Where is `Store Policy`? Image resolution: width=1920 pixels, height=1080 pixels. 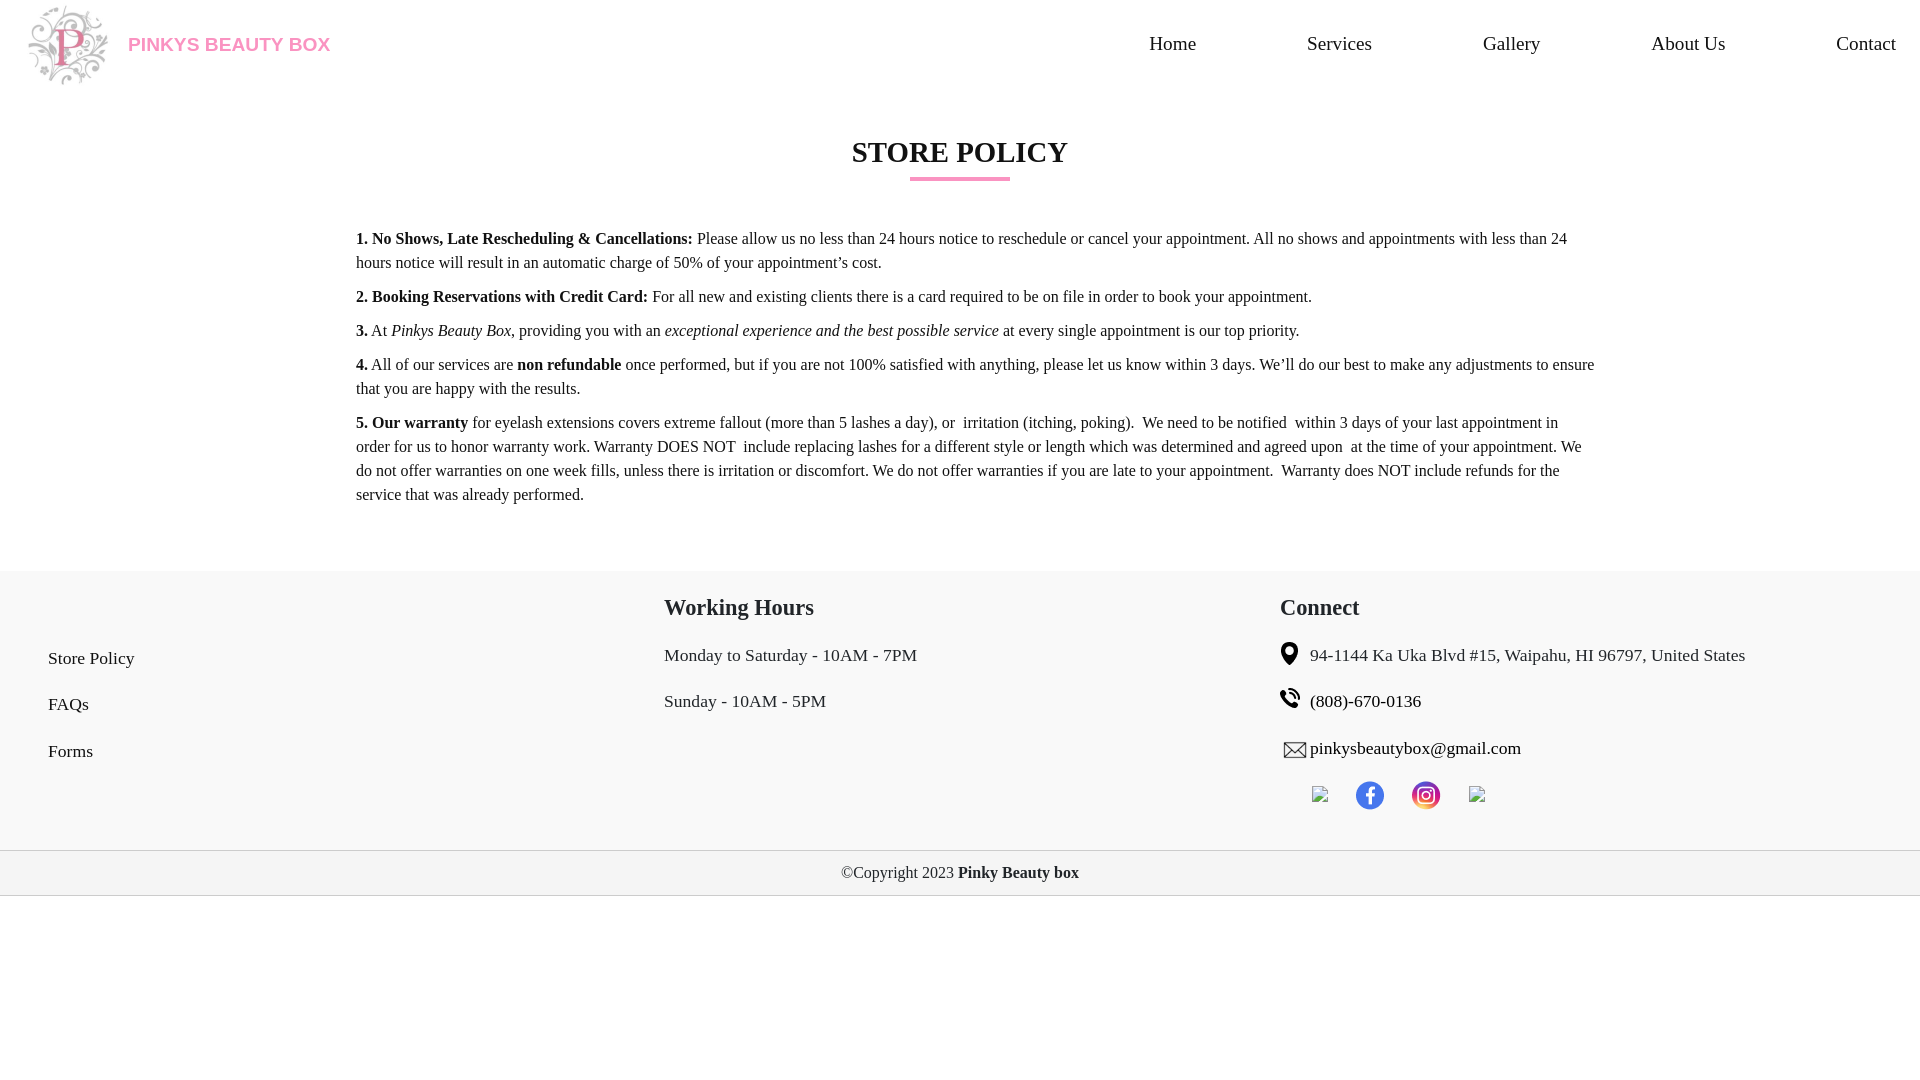
Store Policy is located at coordinates (91, 658).